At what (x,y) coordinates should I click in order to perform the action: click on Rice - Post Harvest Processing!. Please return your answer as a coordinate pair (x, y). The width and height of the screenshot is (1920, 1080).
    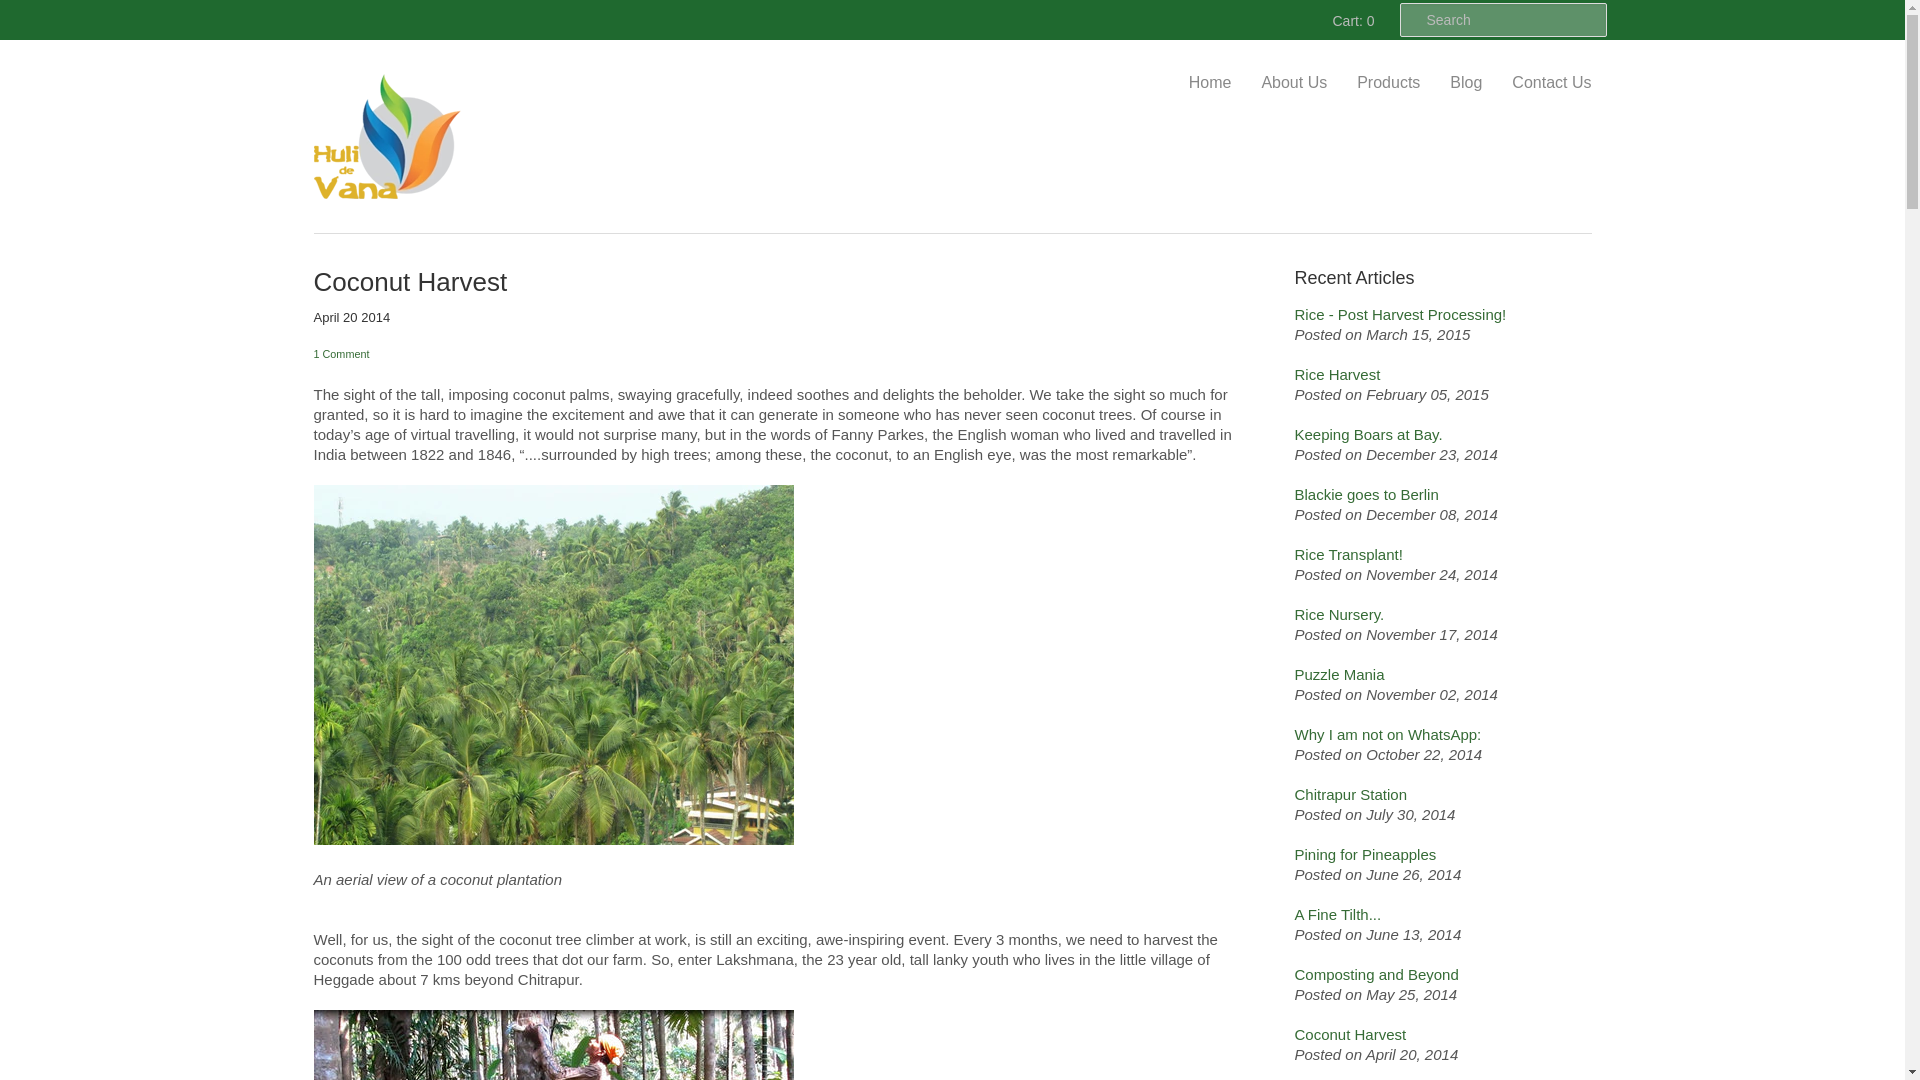
    Looking at the image, I should click on (1442, 314).